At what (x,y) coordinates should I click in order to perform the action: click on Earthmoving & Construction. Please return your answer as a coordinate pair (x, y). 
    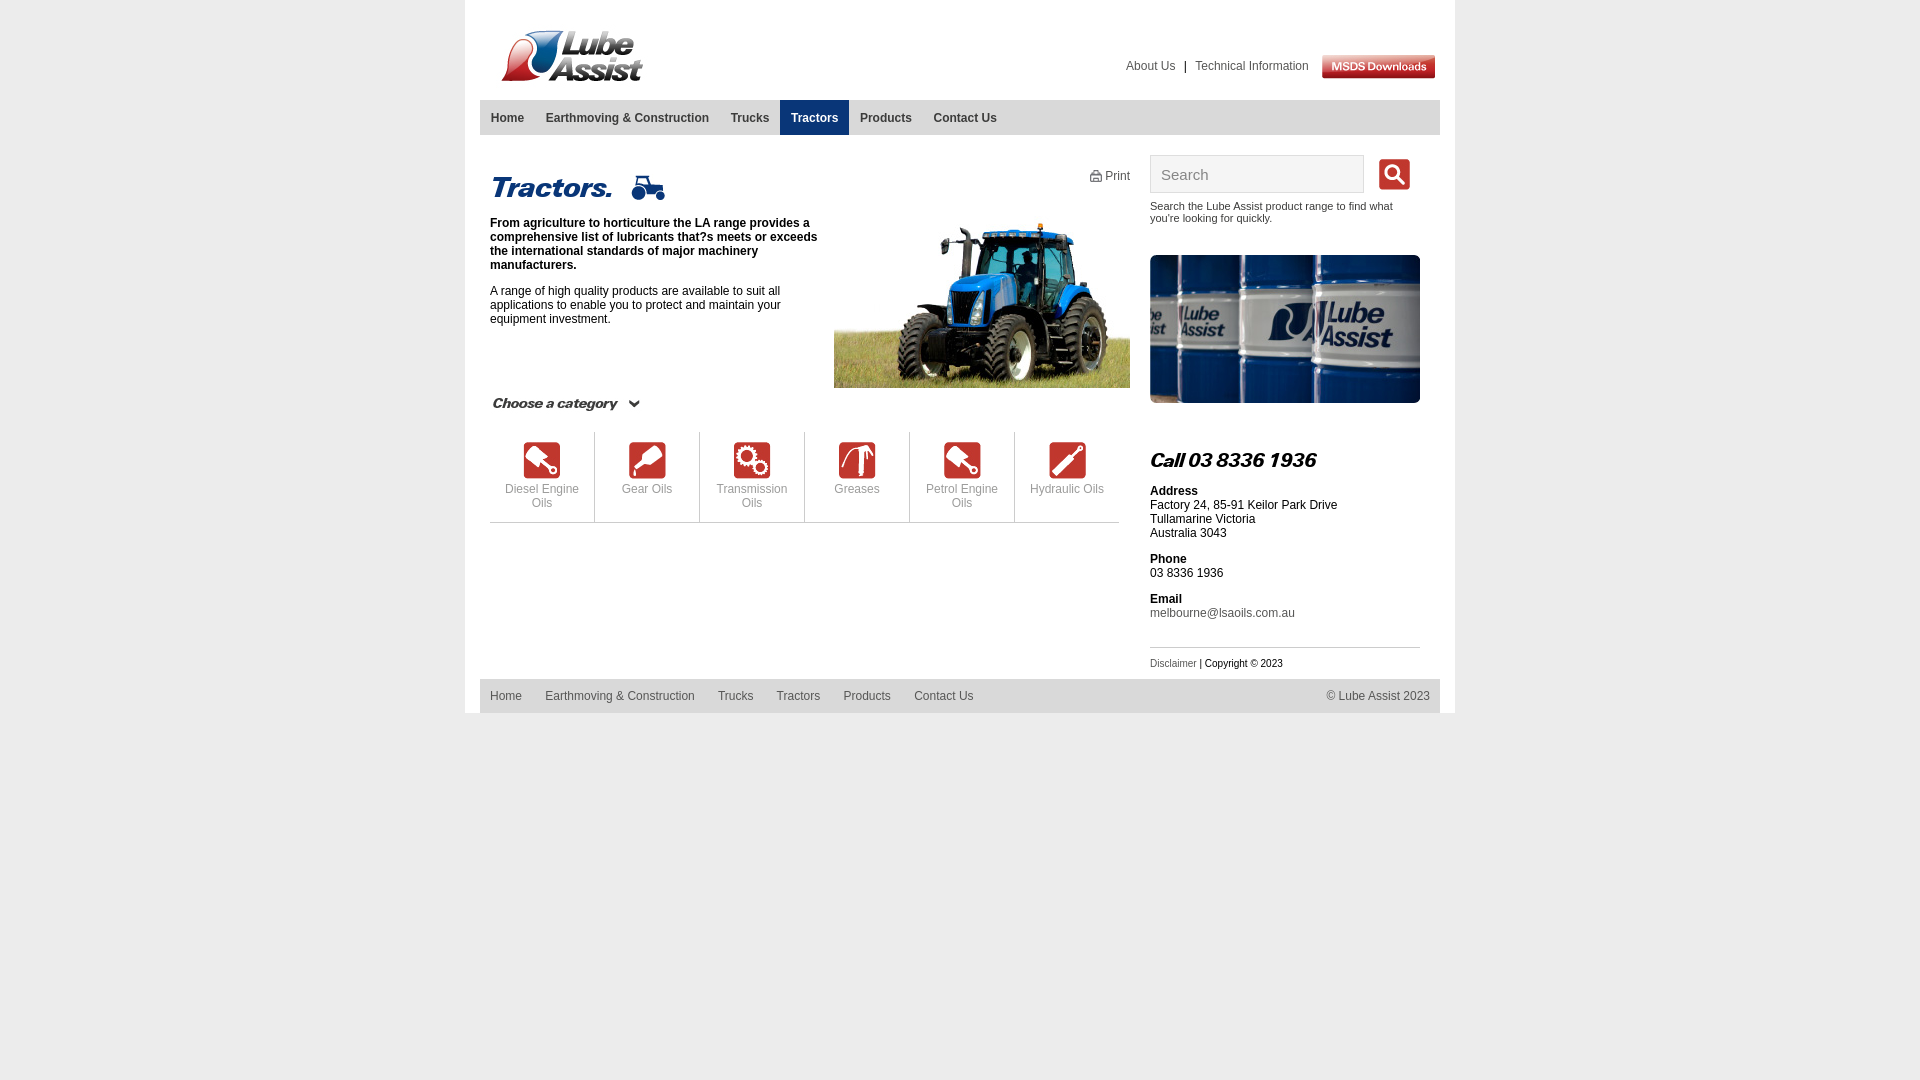
    Looking at the image, I should click on (628, 118).